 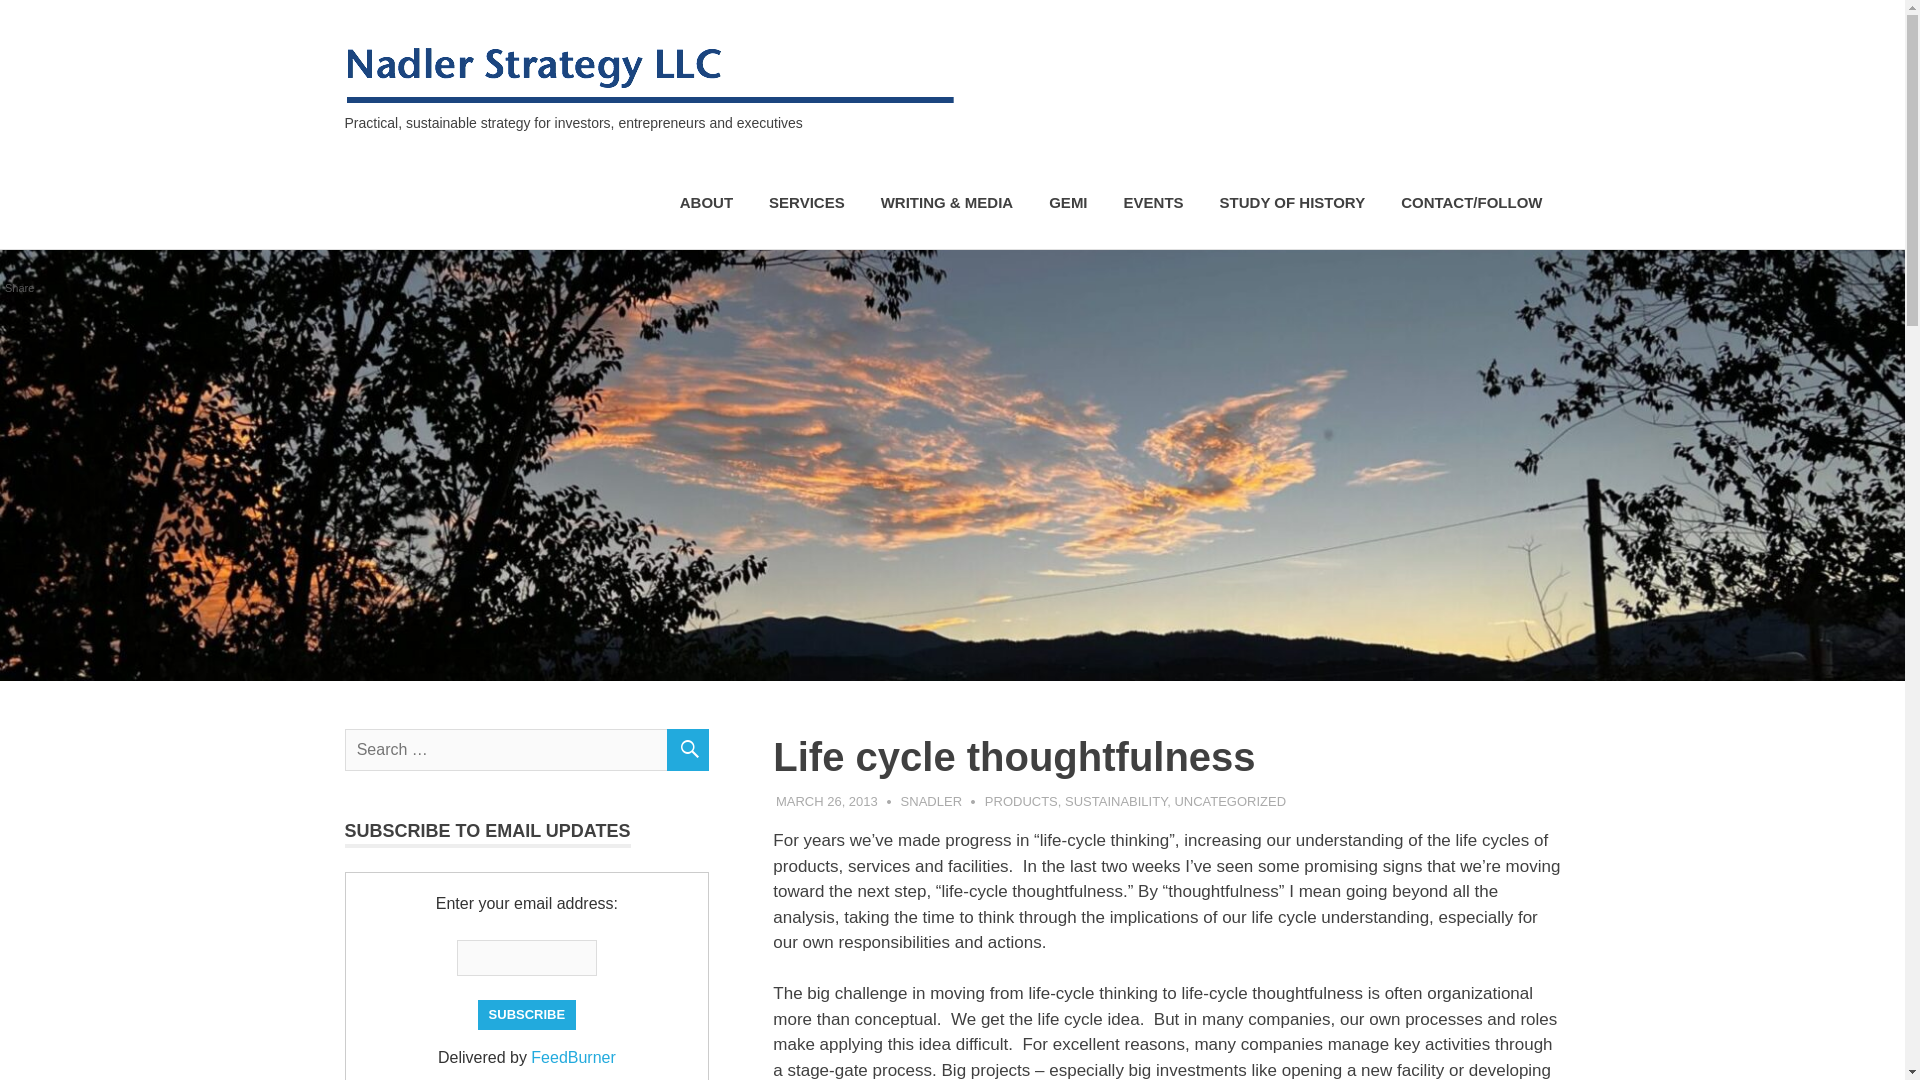 I want to click on Subscribe, so click(x=526, y=1015).